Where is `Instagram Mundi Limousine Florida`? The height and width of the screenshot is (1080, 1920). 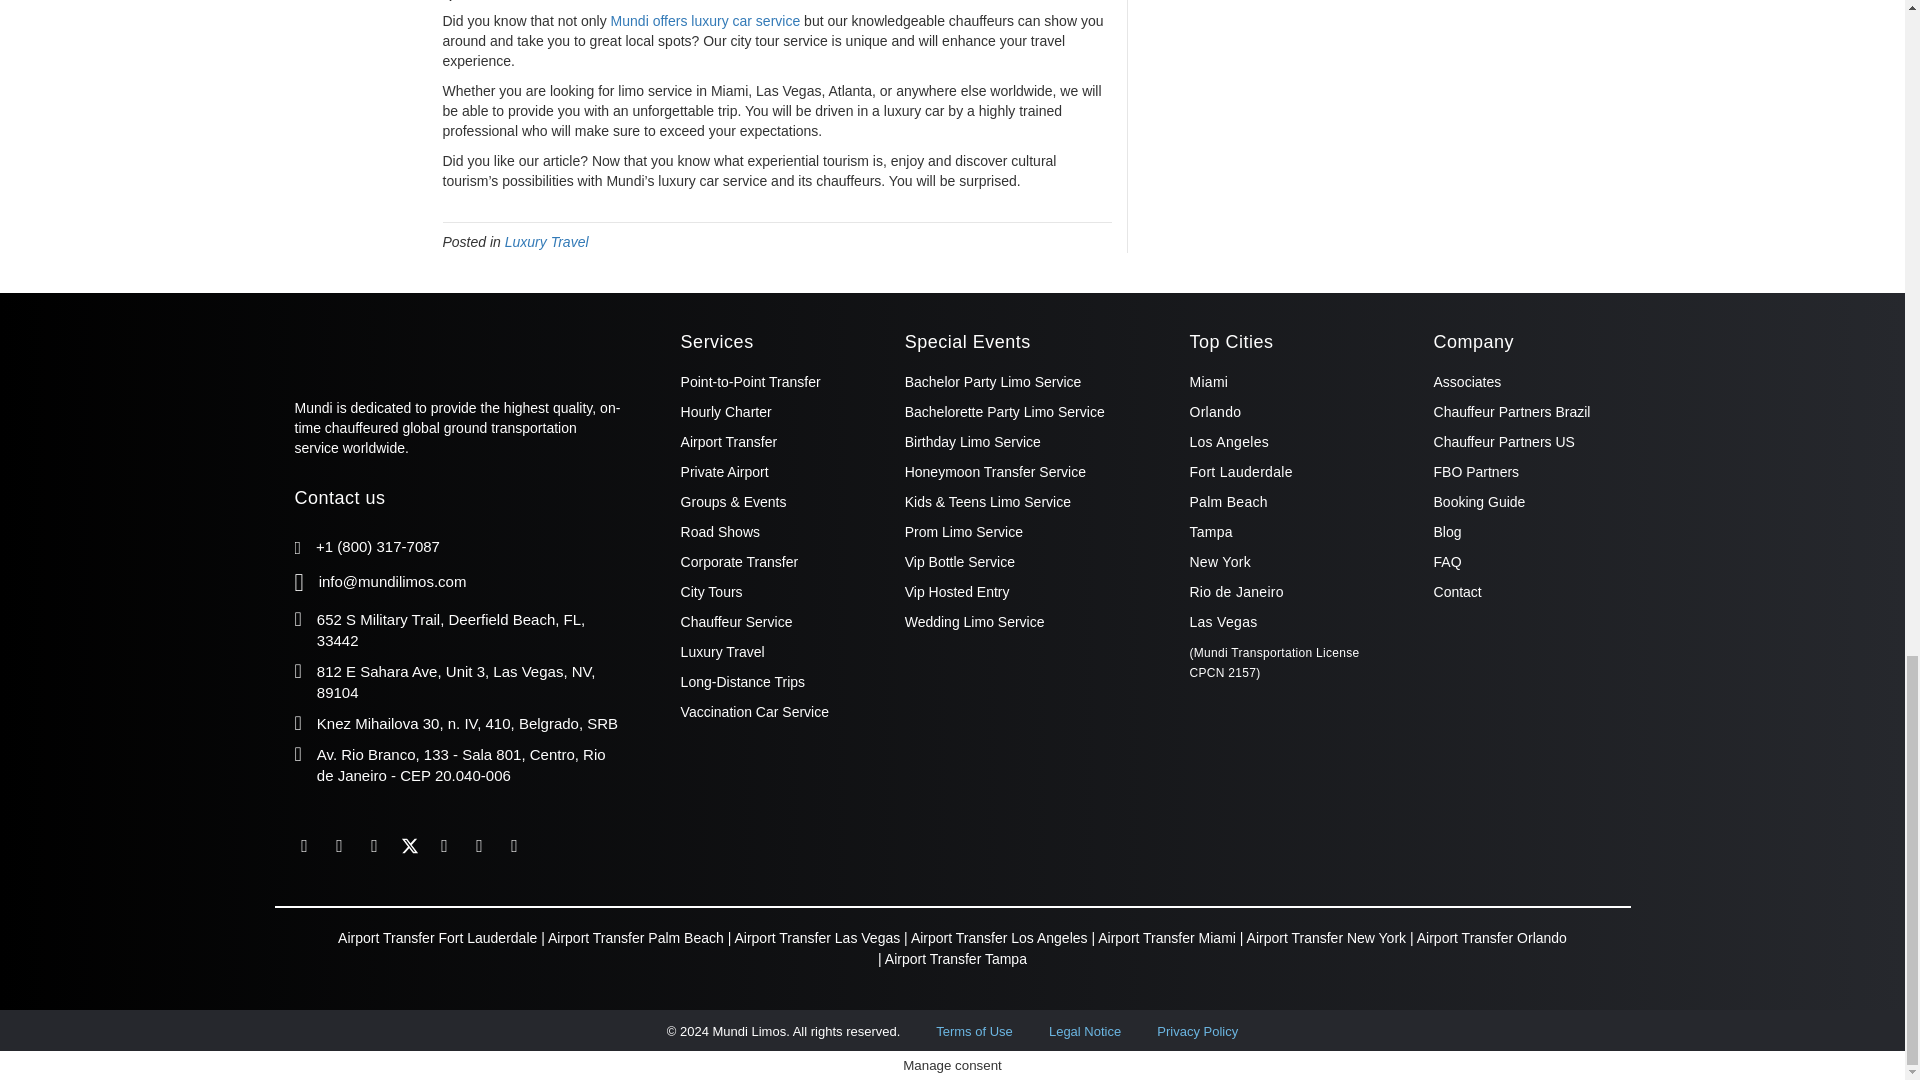 Instagram Mundi Limousine Florida is located at coordinates (374, 846).